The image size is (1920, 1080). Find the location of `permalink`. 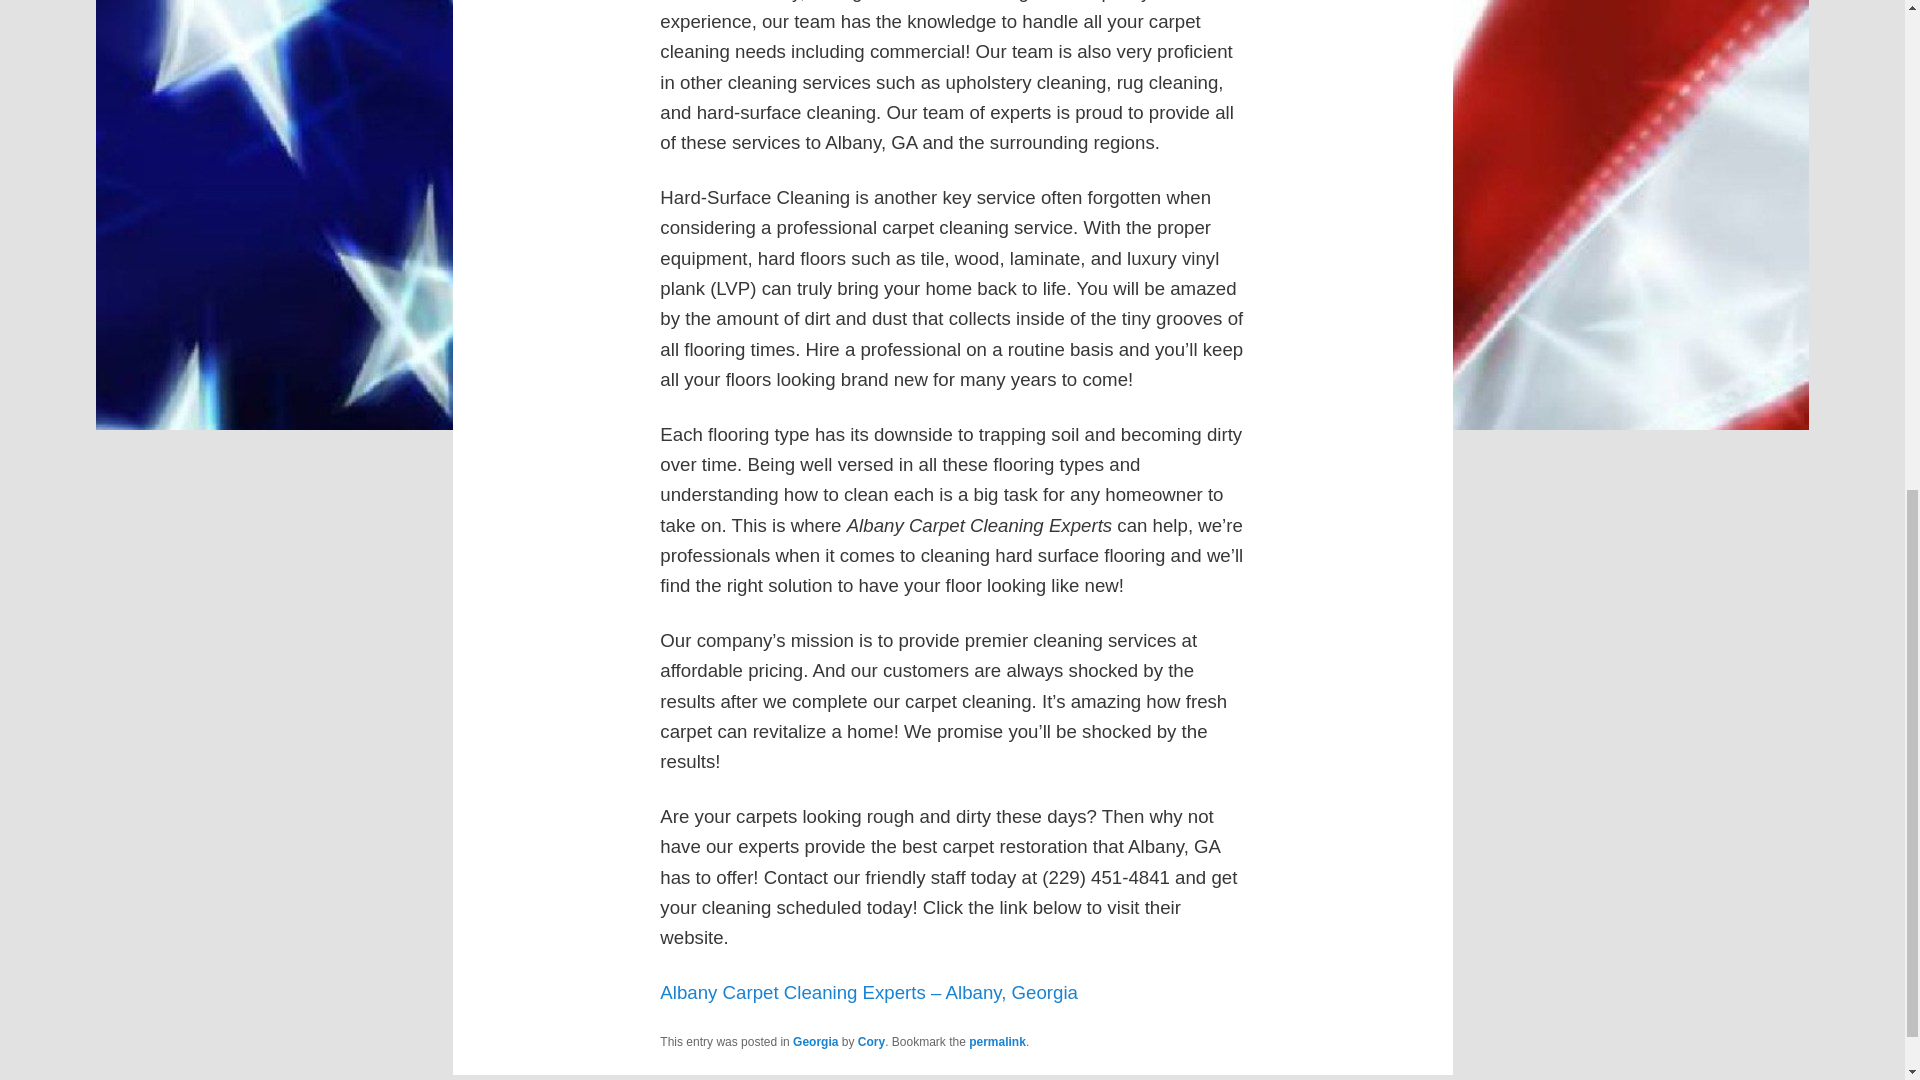

permalink is located at coordinates (997, 1041).